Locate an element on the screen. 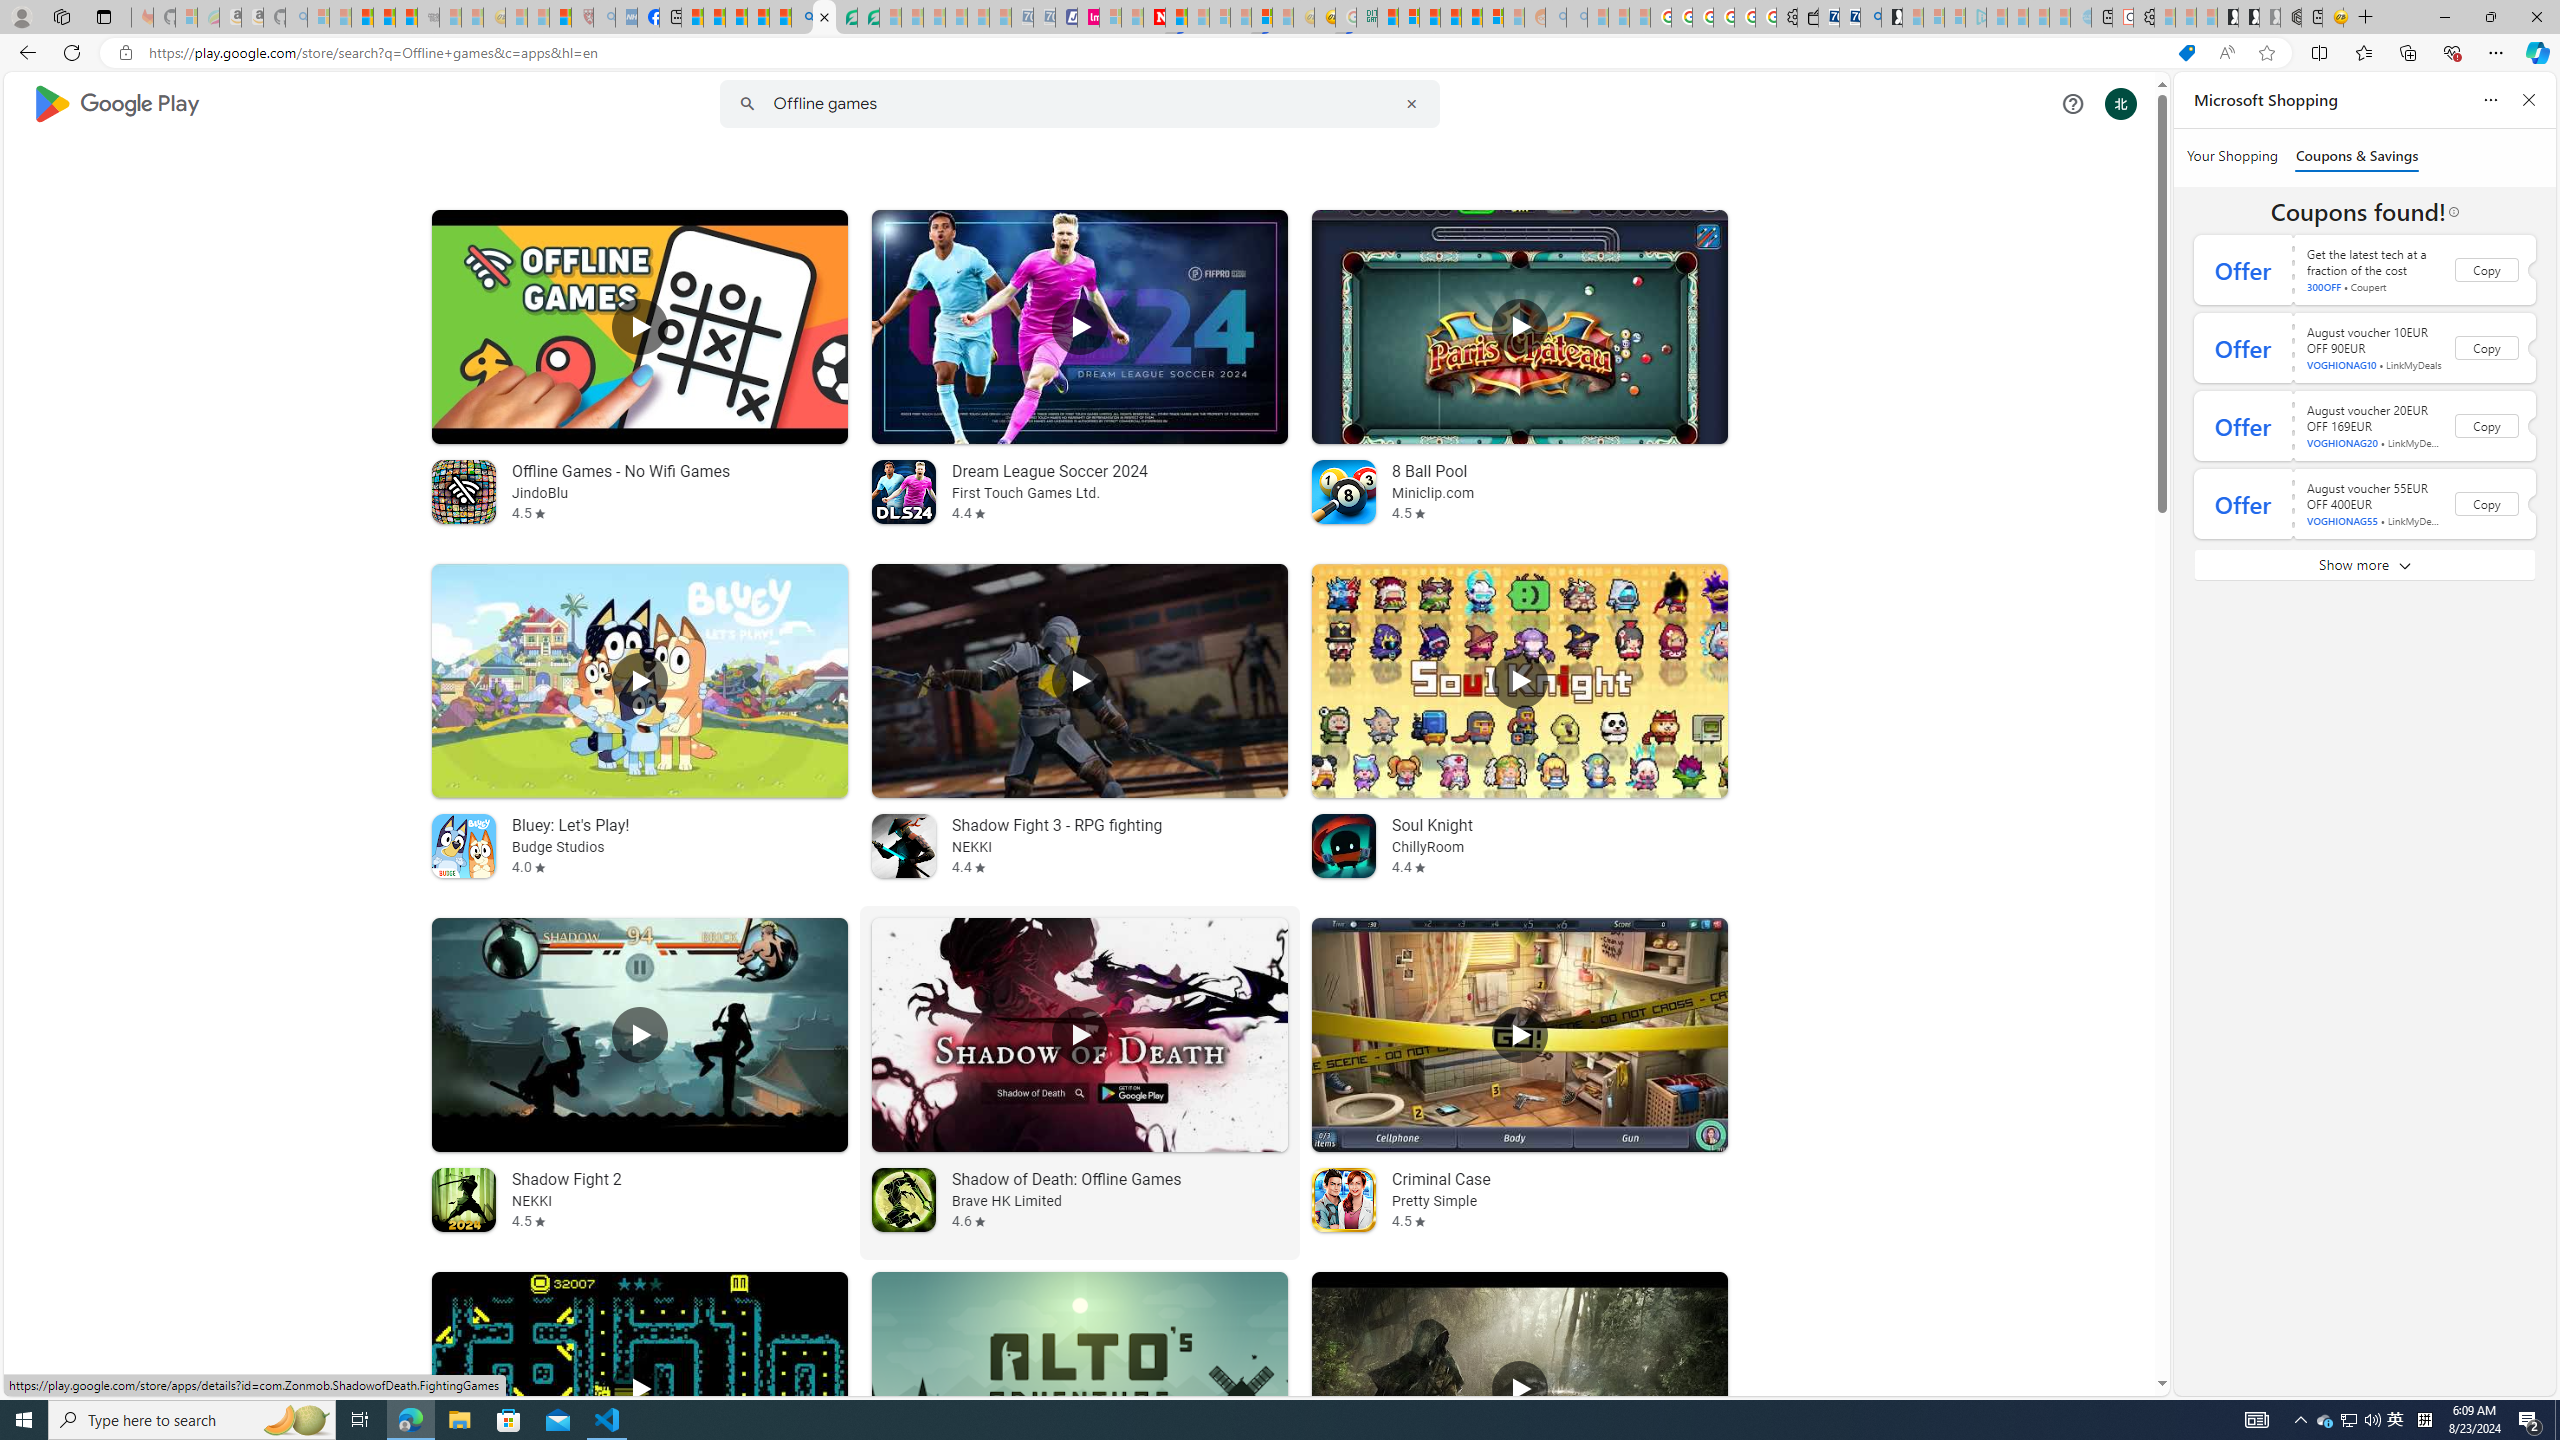 Image resolution: width=2560 pixels, height=1440 pixels. Microsoft account | Privacy is located at coordinates (1409, 17).